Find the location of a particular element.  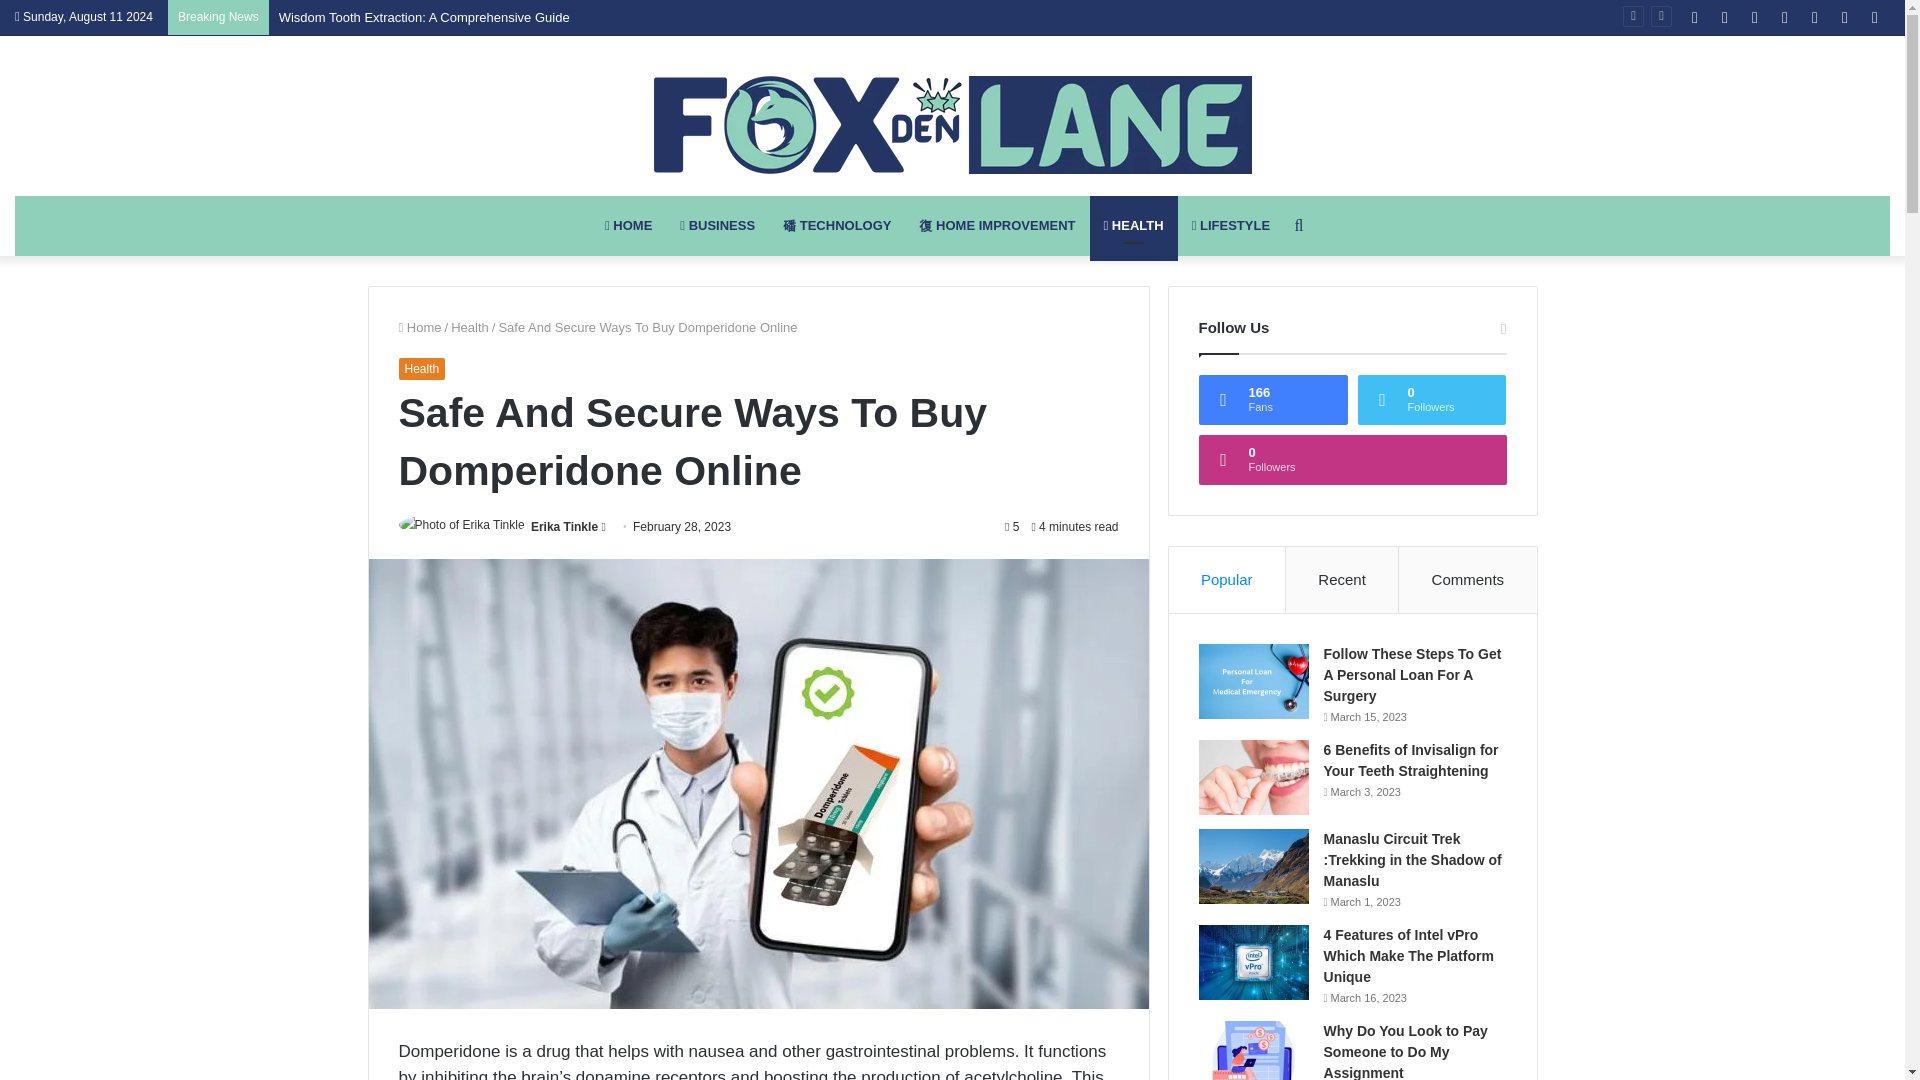

HOME is located at coordinates (628, 225).